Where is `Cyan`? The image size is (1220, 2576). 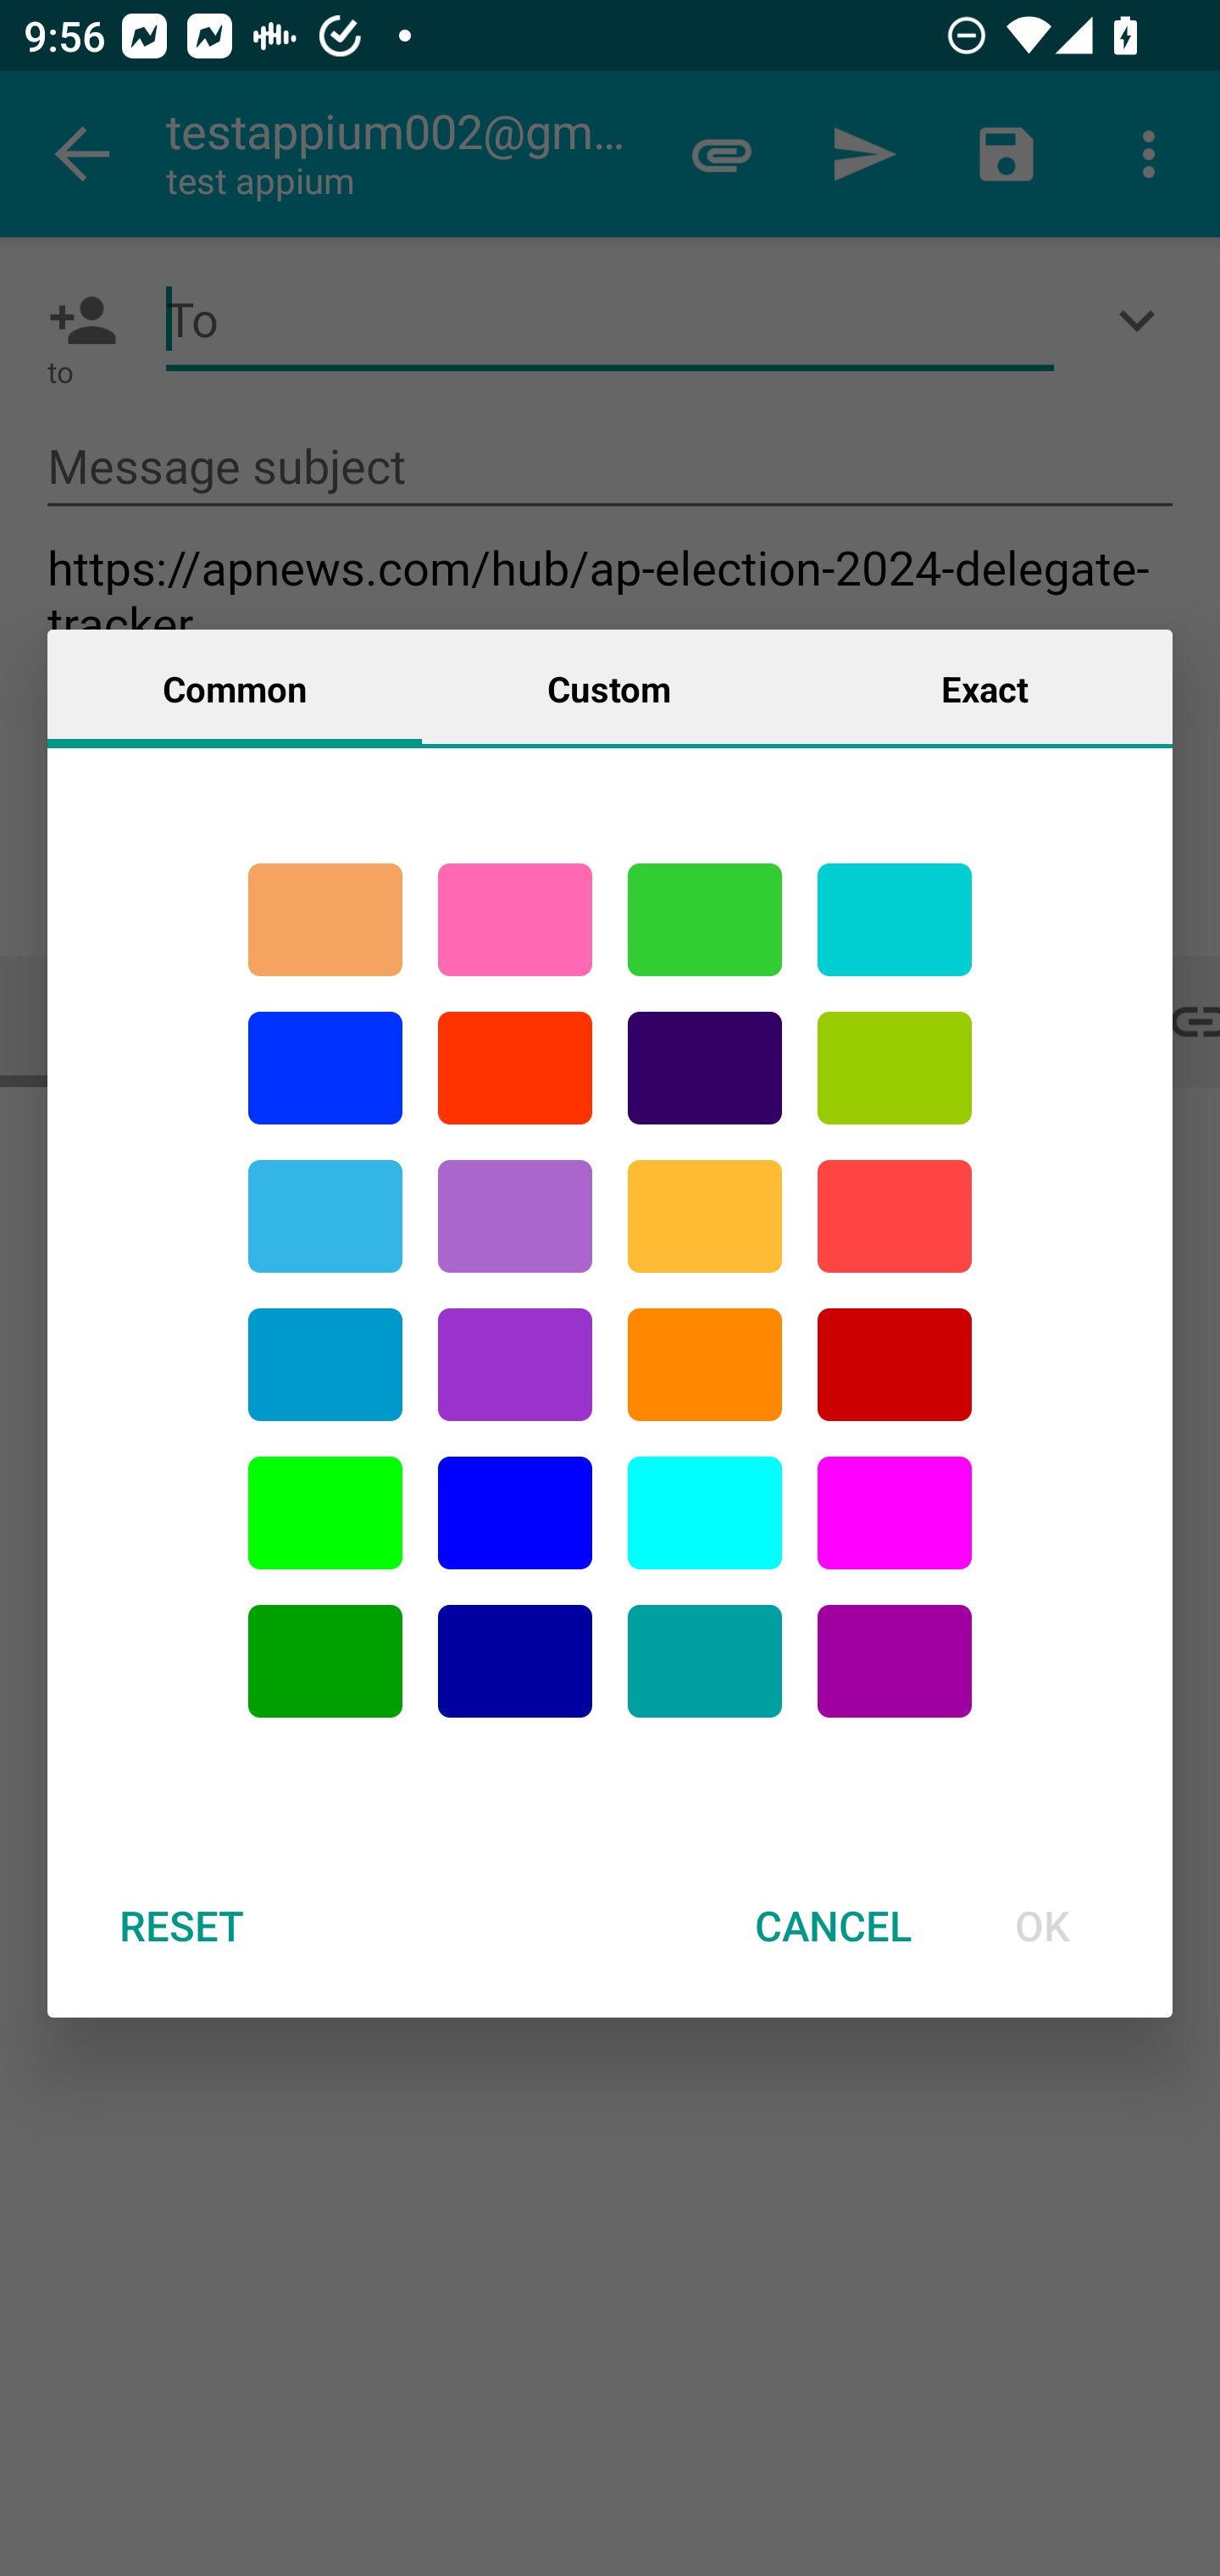
Cyan is located at coordinates (895, 919).